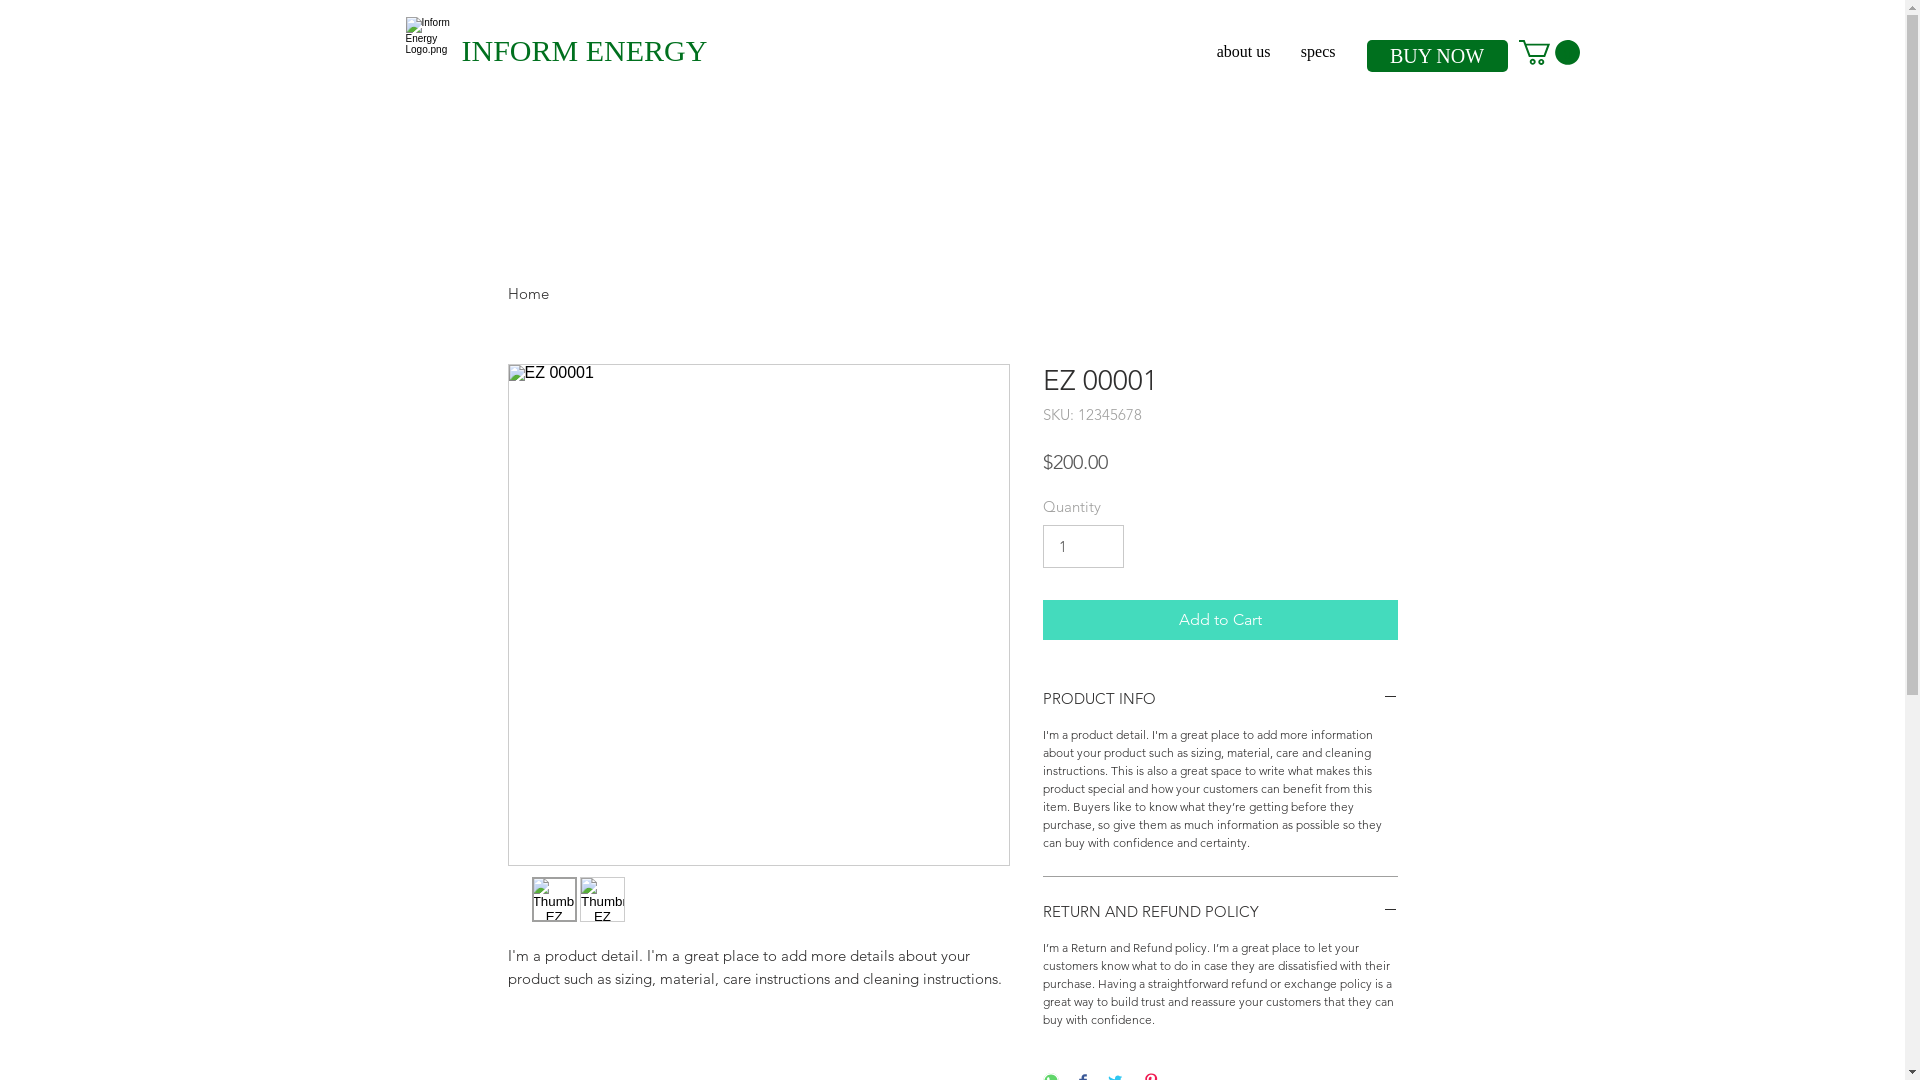 The height and width of the screenshot is (1080, 1920). Describe the element at coordinates (1548, 52) in the screenshot. I see `0` at that location.